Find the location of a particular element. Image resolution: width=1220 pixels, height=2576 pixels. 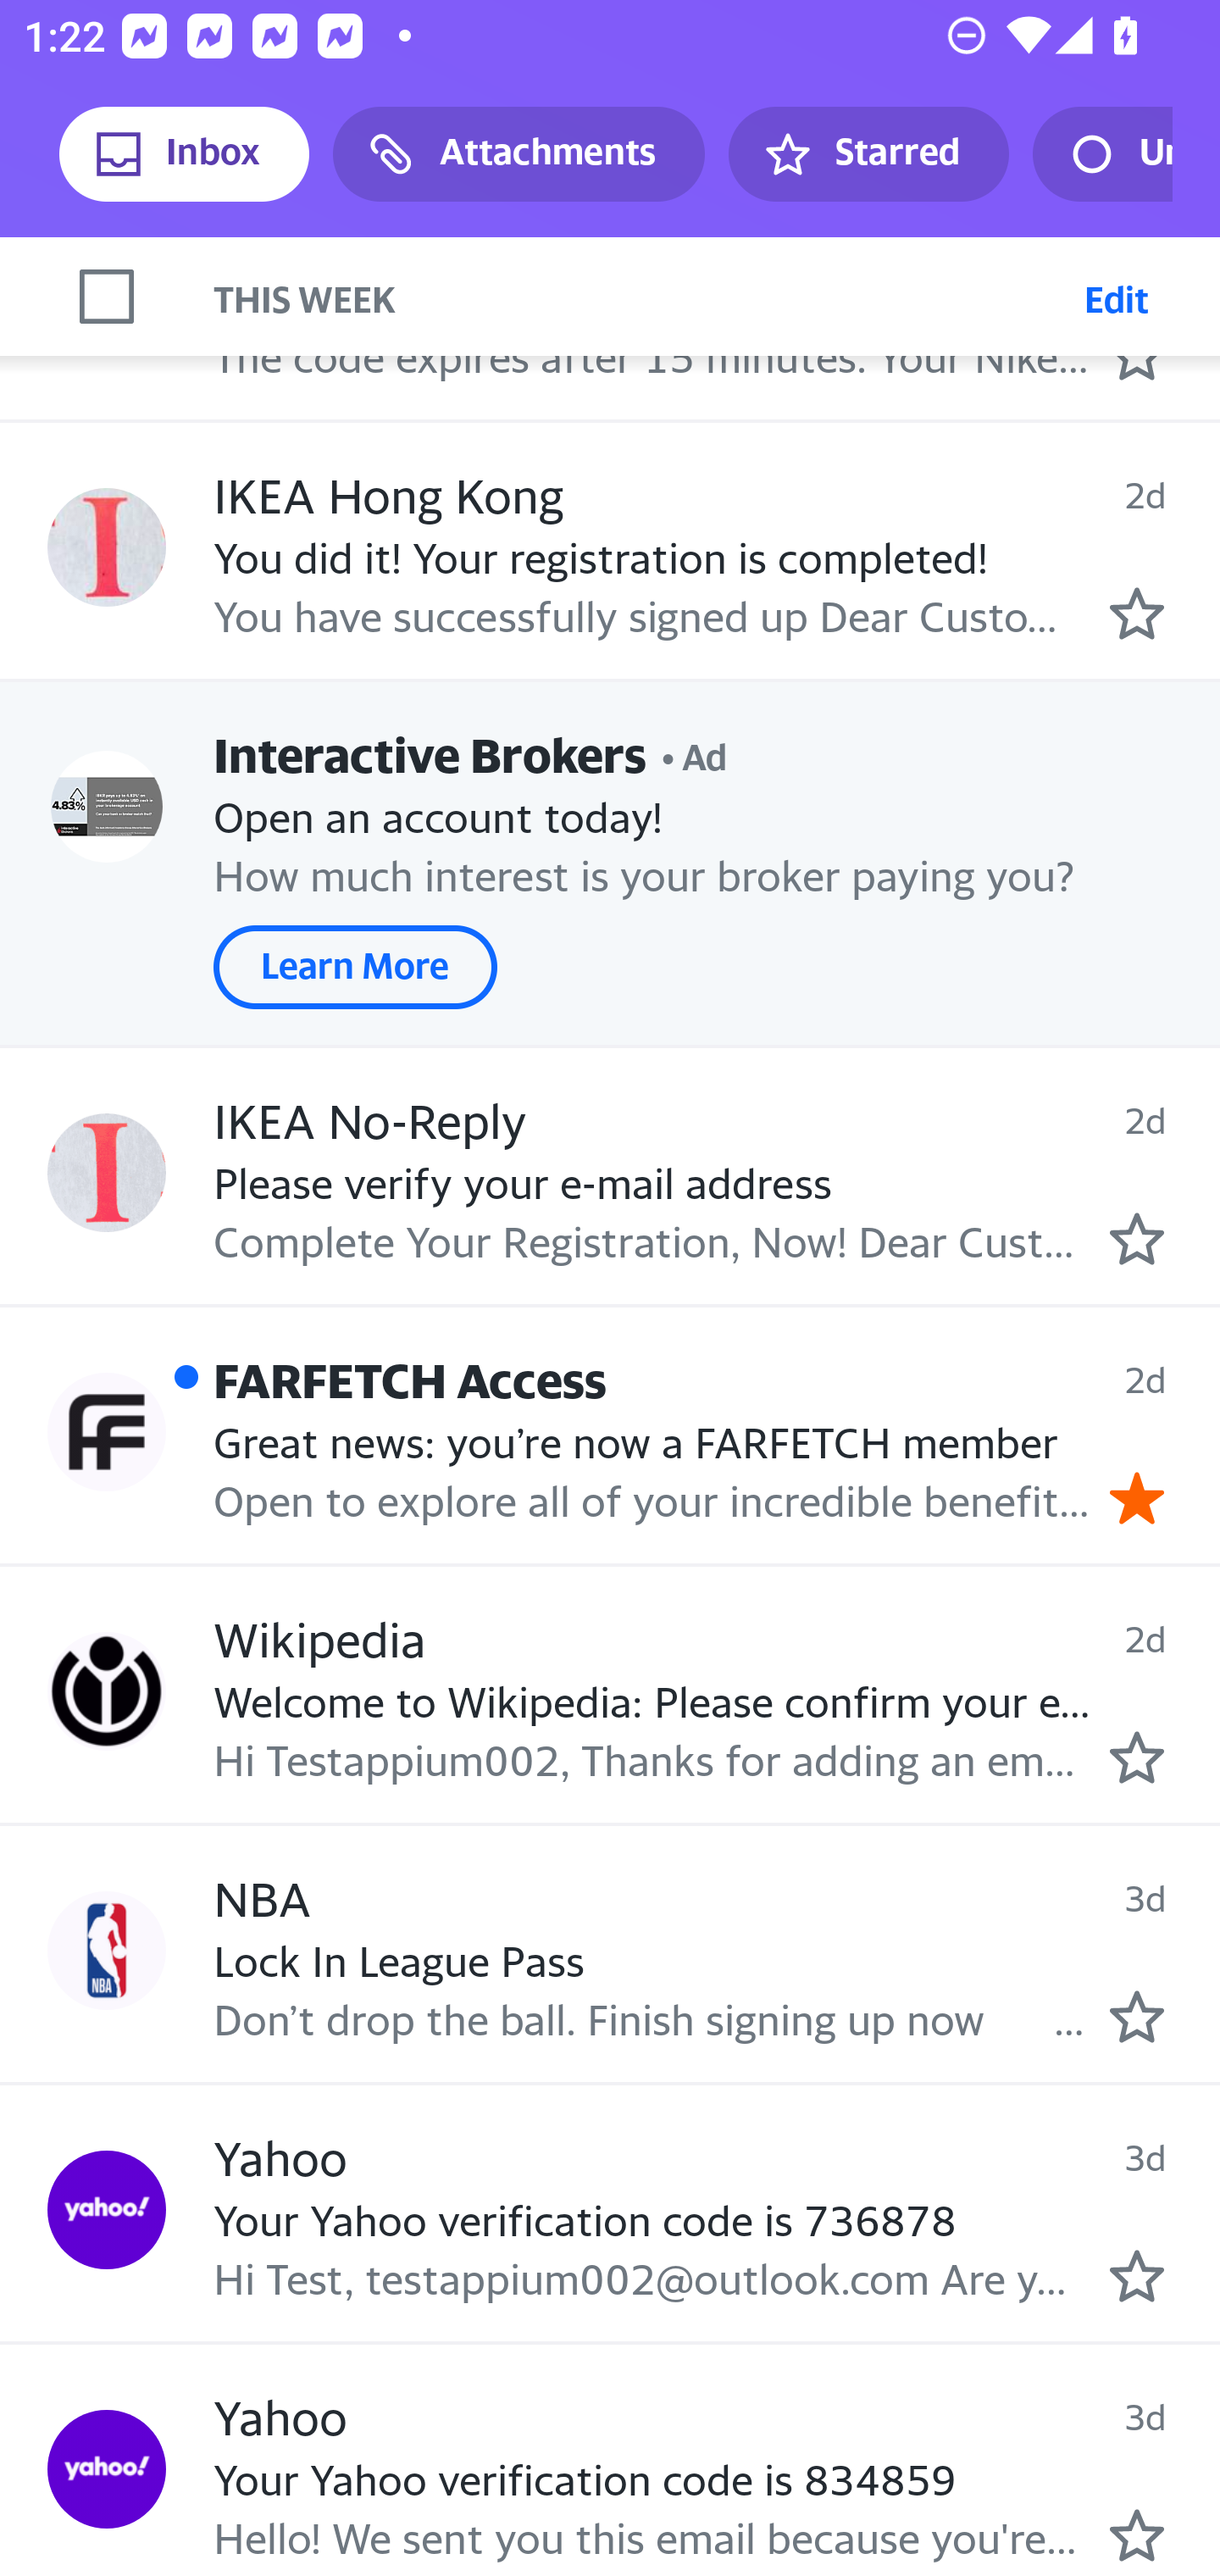

Profile
Wikipedia is located at coordinates (107, 1692).